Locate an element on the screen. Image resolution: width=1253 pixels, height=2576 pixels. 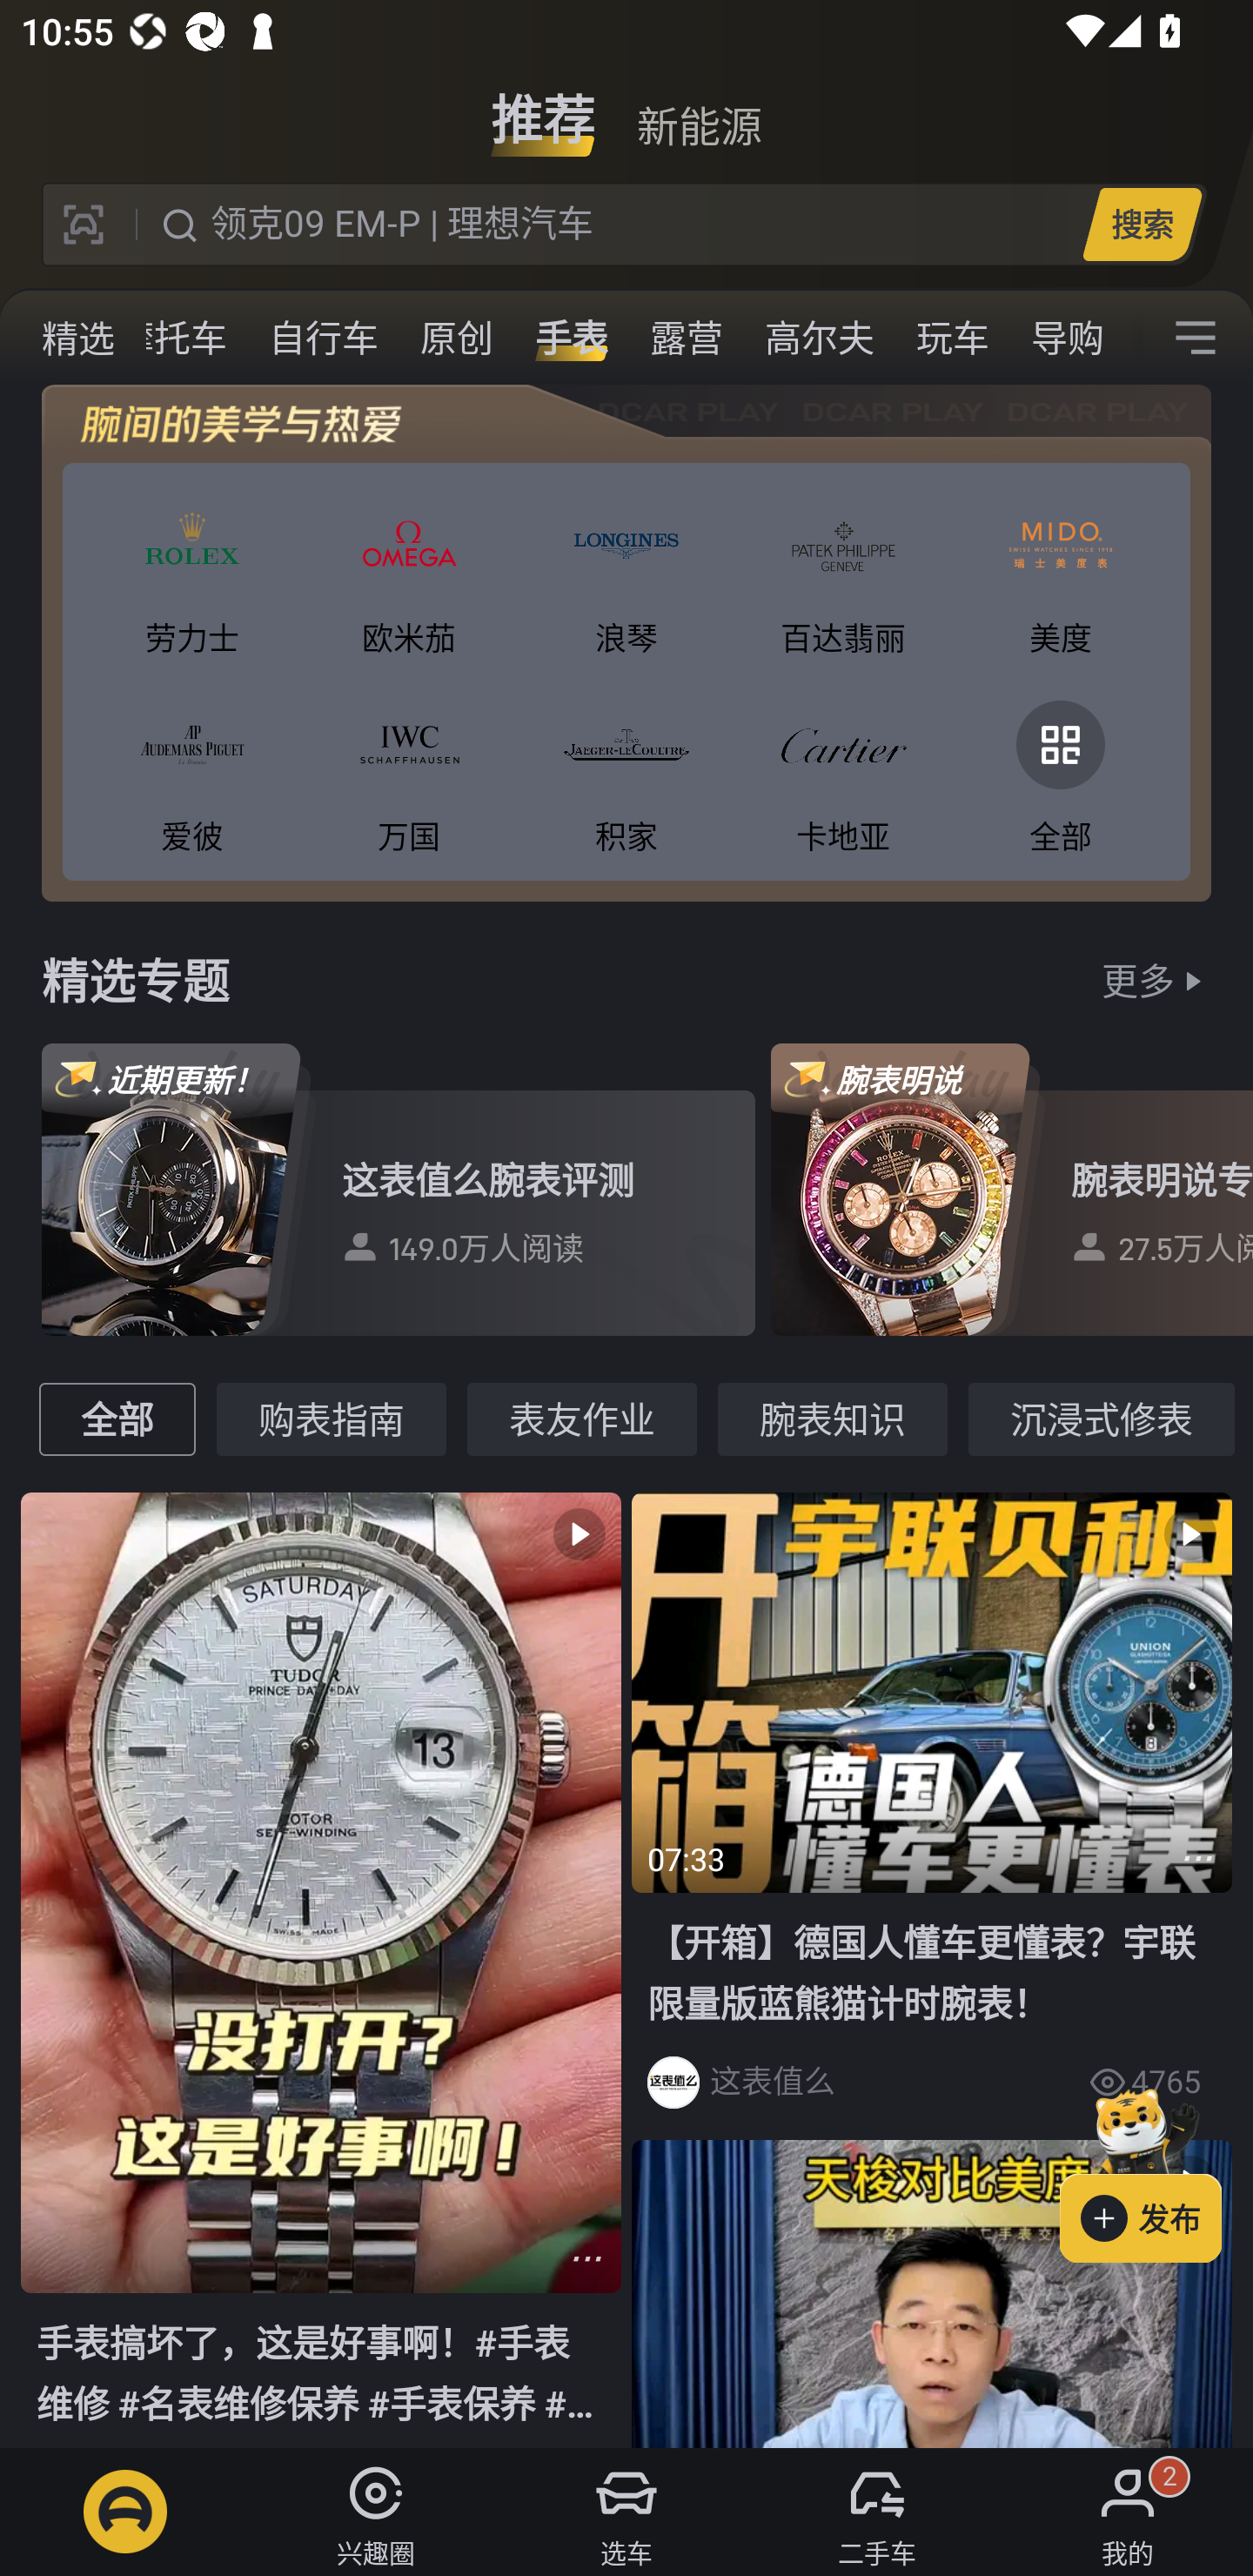
手表 is located at coordinates (571, 338).